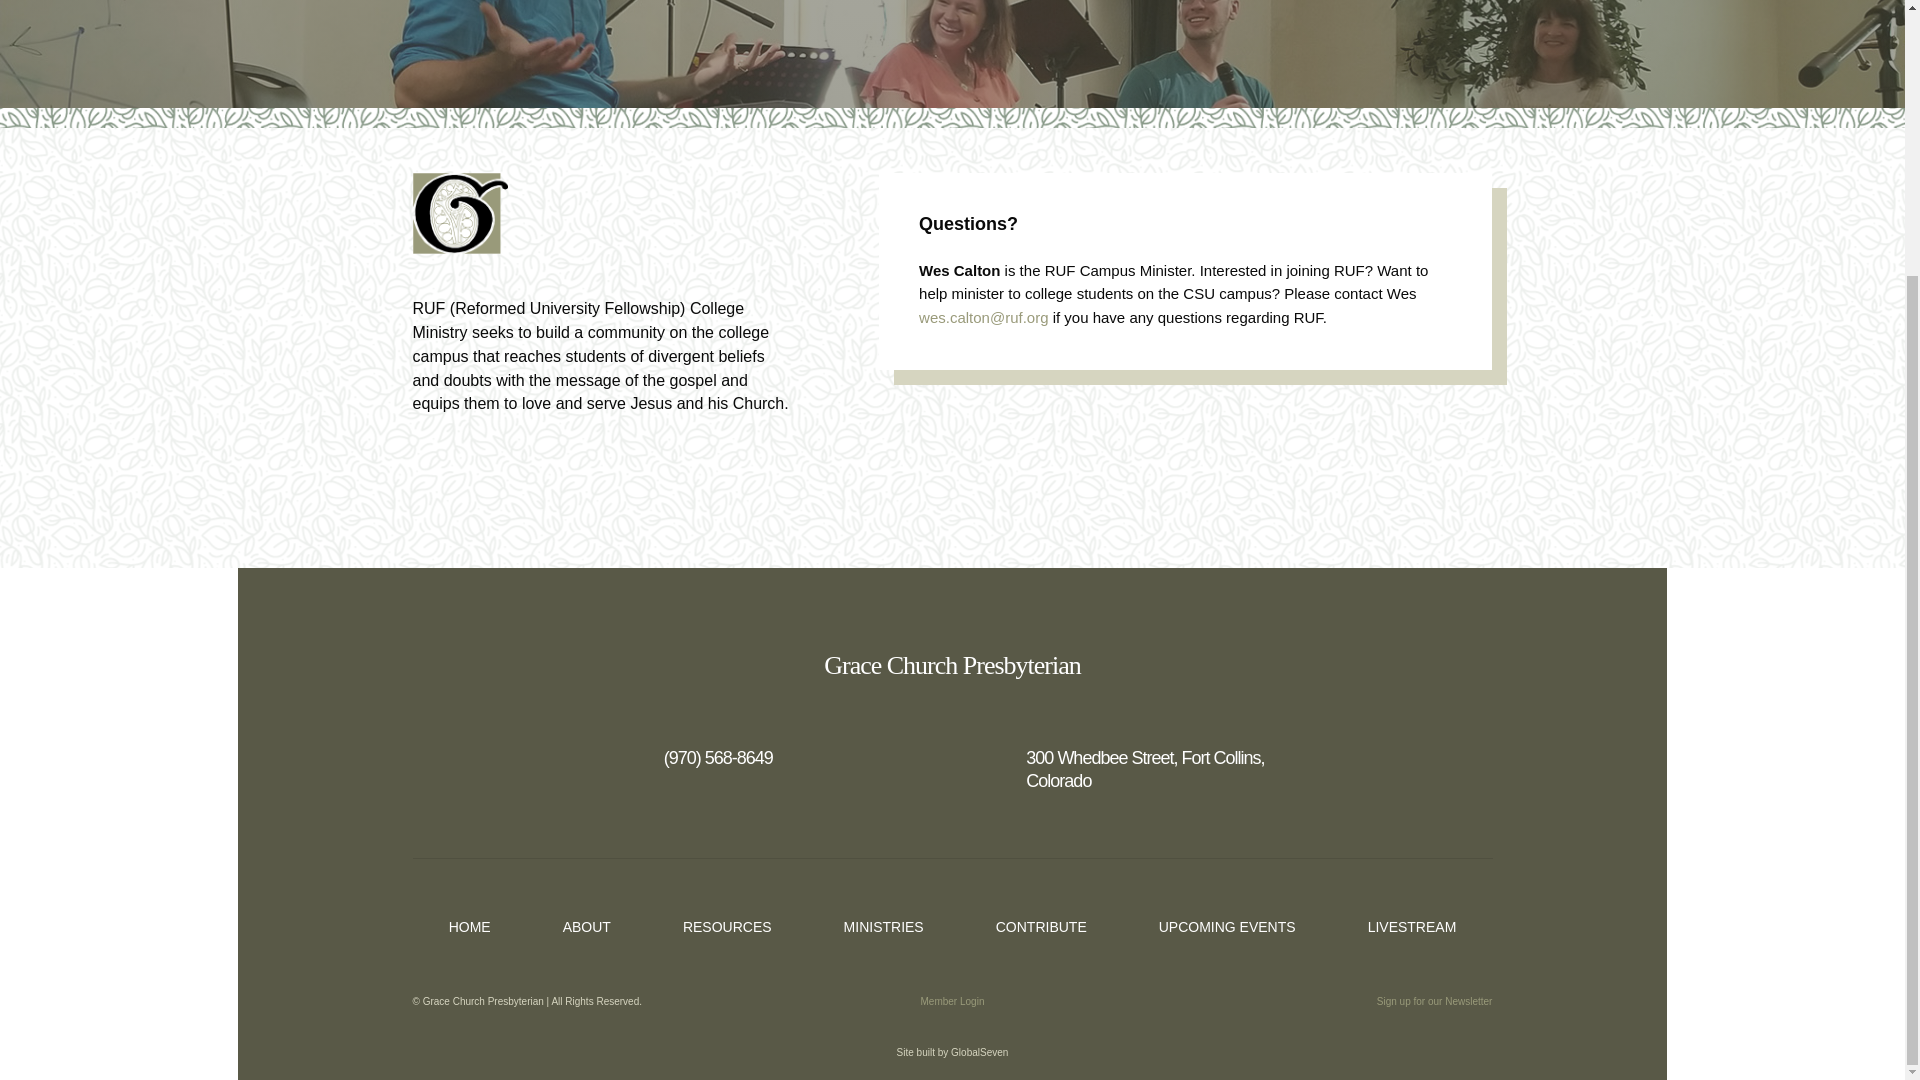  What do you see at coordinates (459, 212) in the screenshot?
I see `Asset 15` at bounding box center [459, 212].